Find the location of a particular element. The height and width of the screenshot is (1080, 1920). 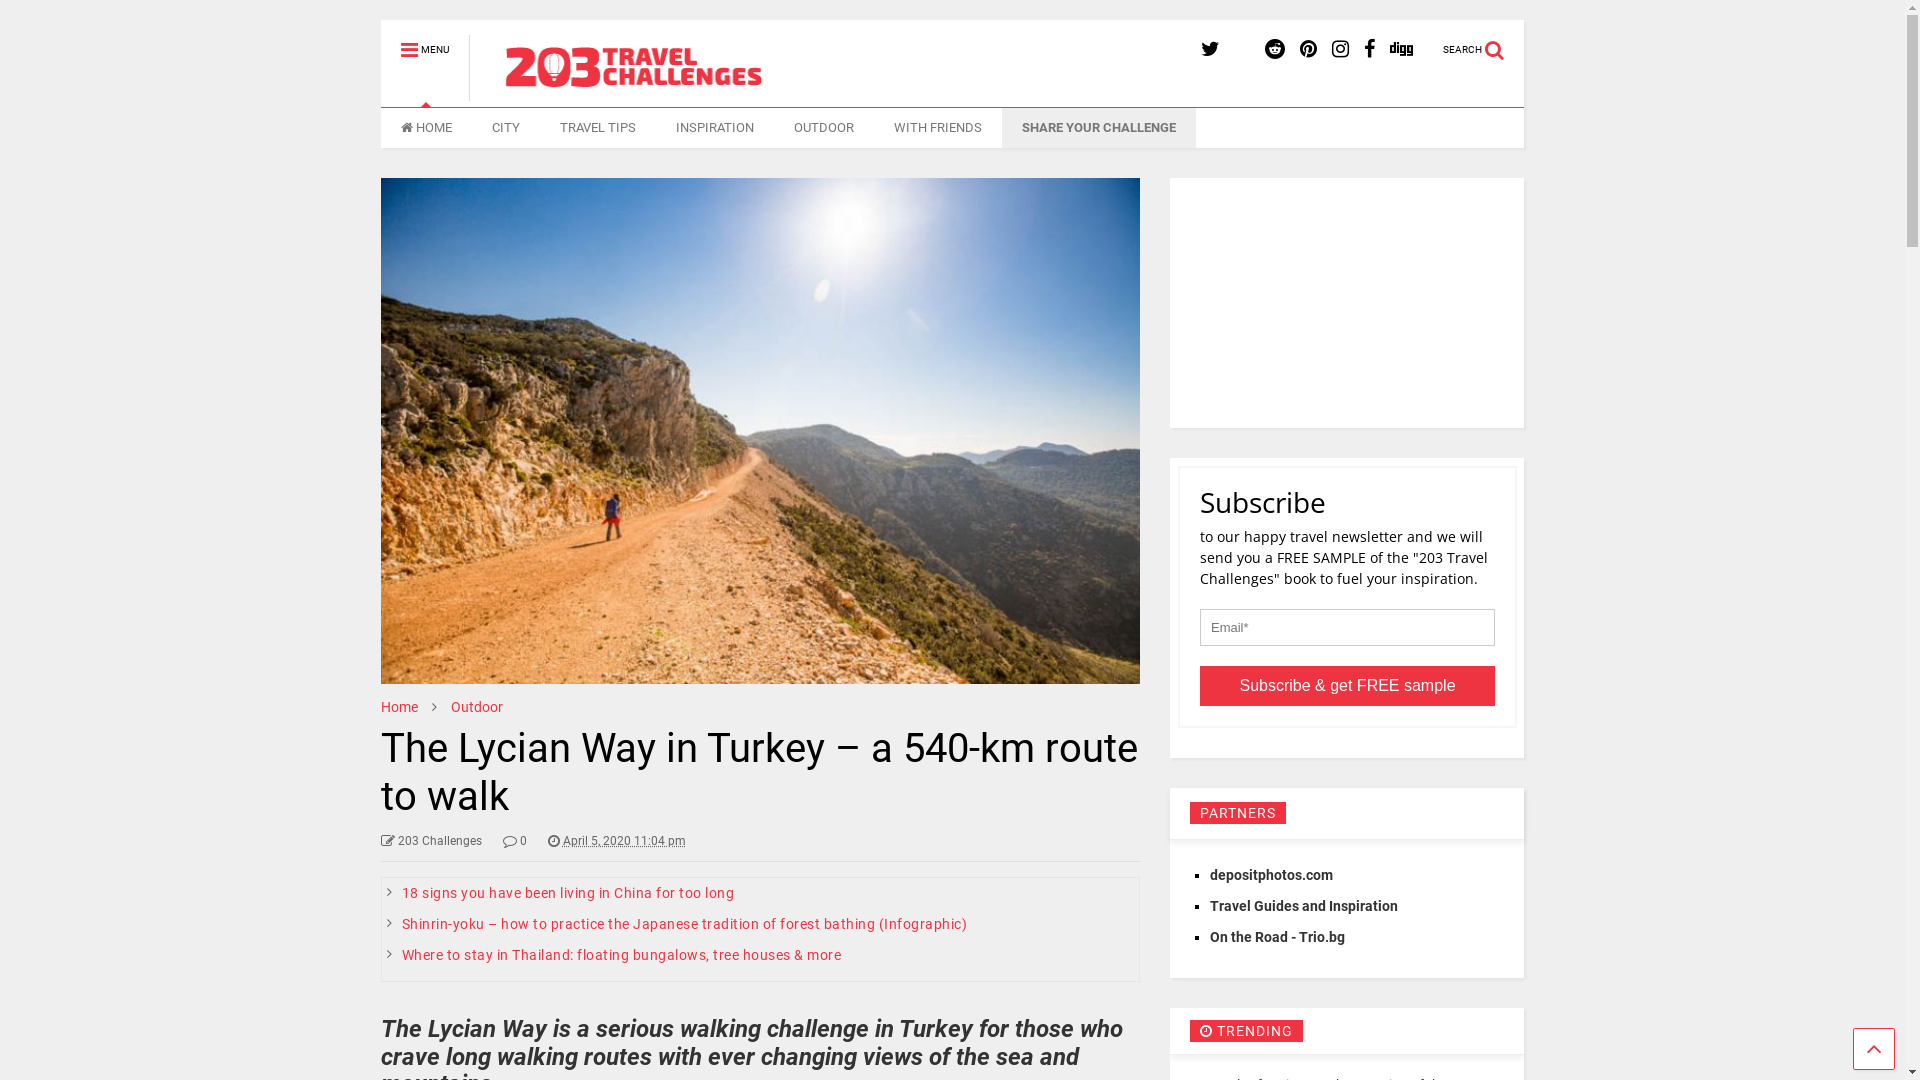

Home is located at coordinates (400, 707).